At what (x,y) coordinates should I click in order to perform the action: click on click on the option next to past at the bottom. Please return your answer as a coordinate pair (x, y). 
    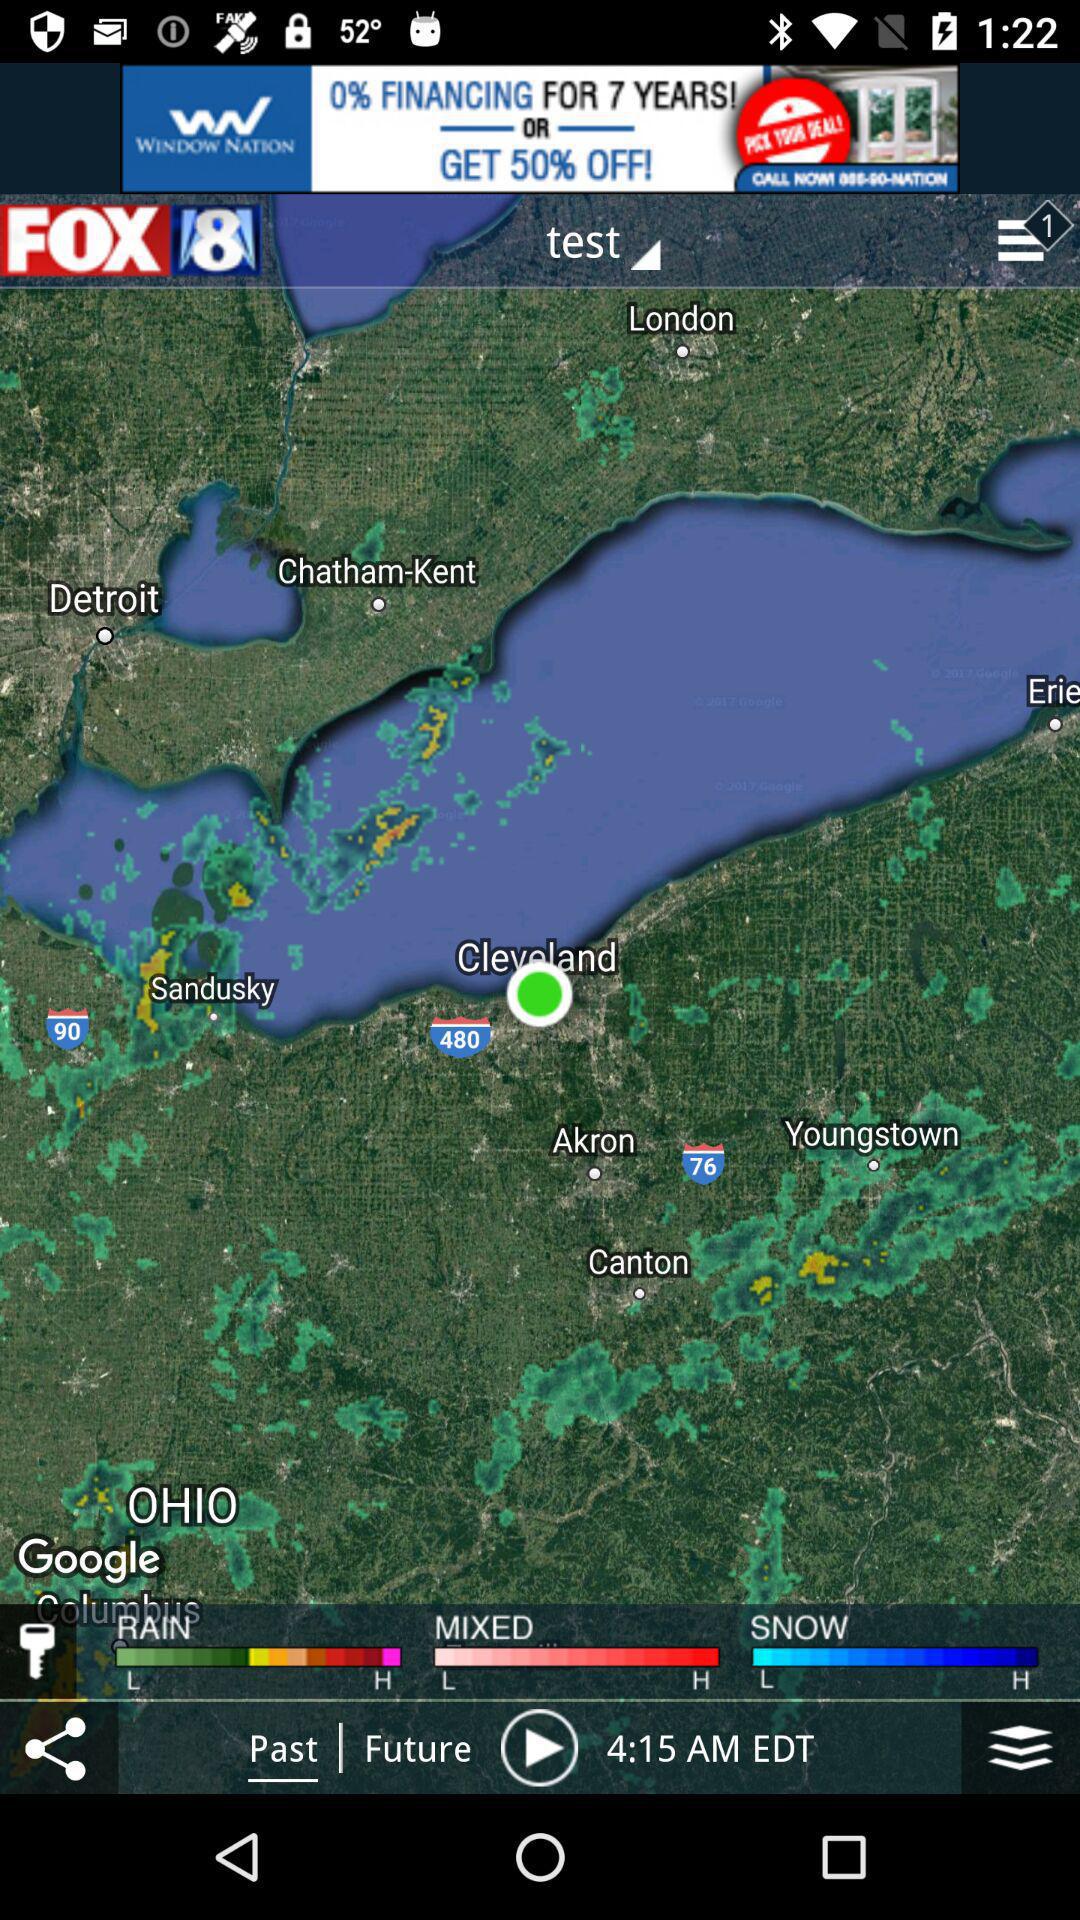
    Looking at the image, I should click on (418, 1748).